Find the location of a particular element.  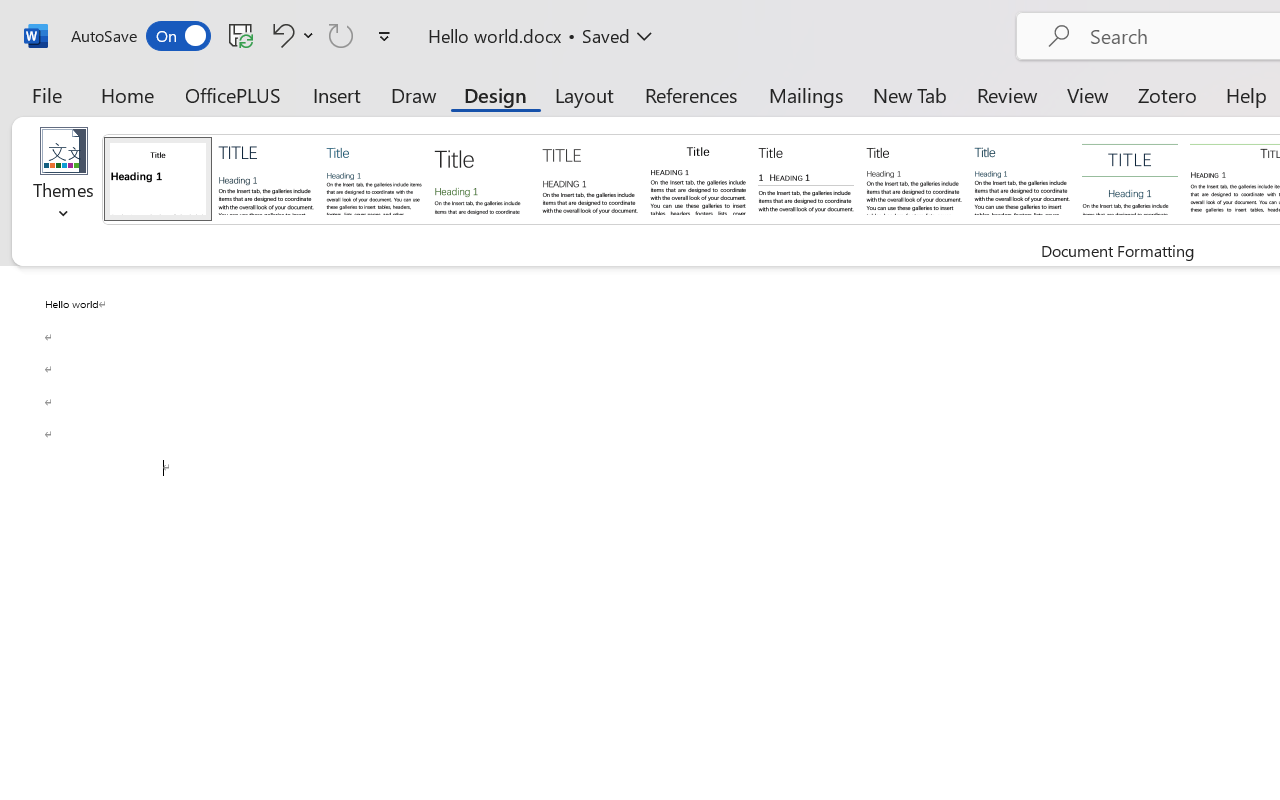

Quick Access Toolbar is located at coordinates (234, 36).